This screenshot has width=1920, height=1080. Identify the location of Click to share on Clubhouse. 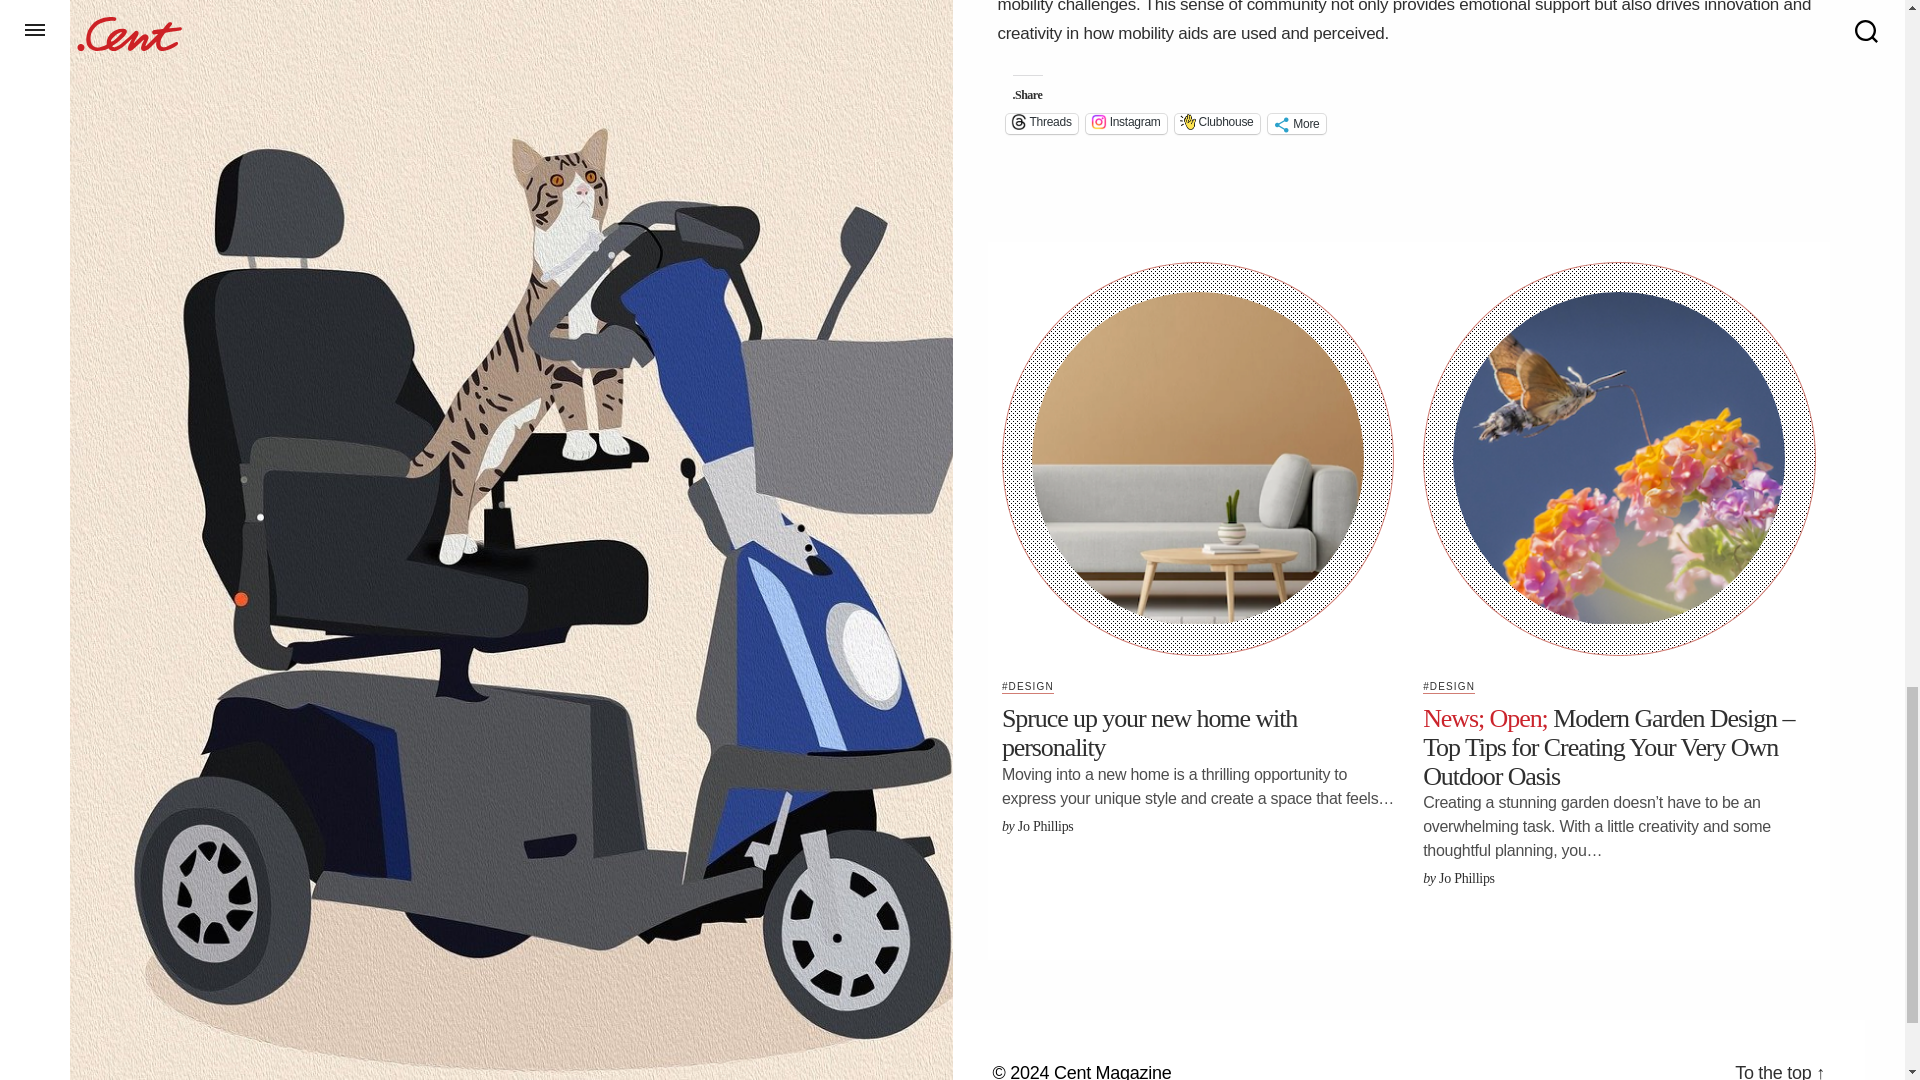
(1217, 124).